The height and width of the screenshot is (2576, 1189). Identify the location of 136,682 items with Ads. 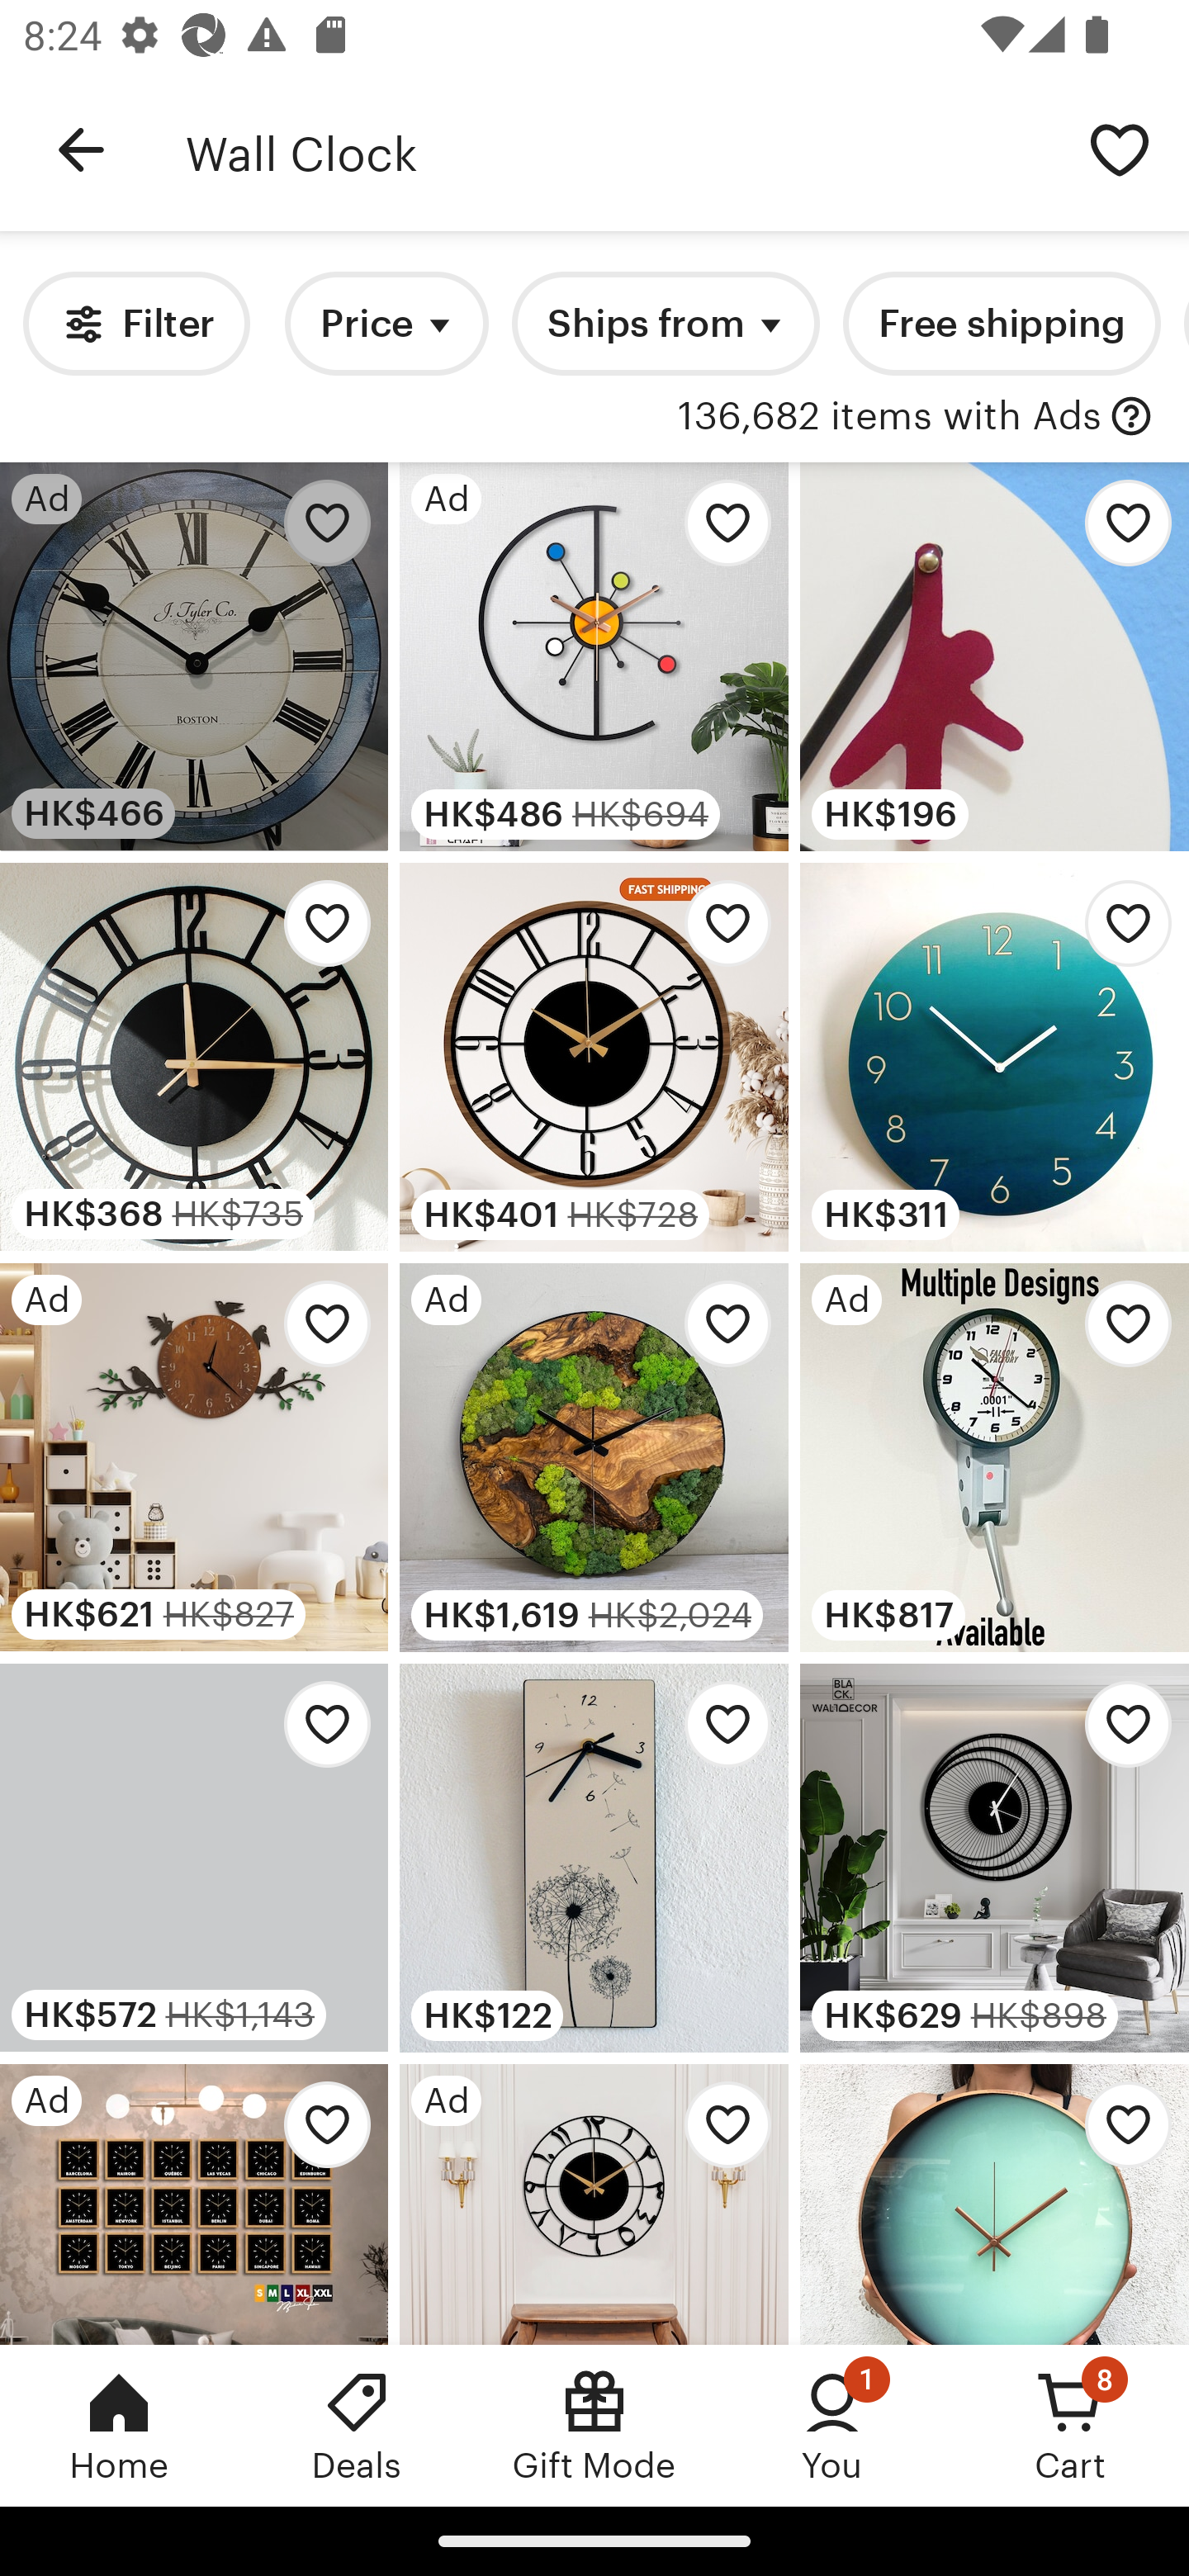
(889, 417).